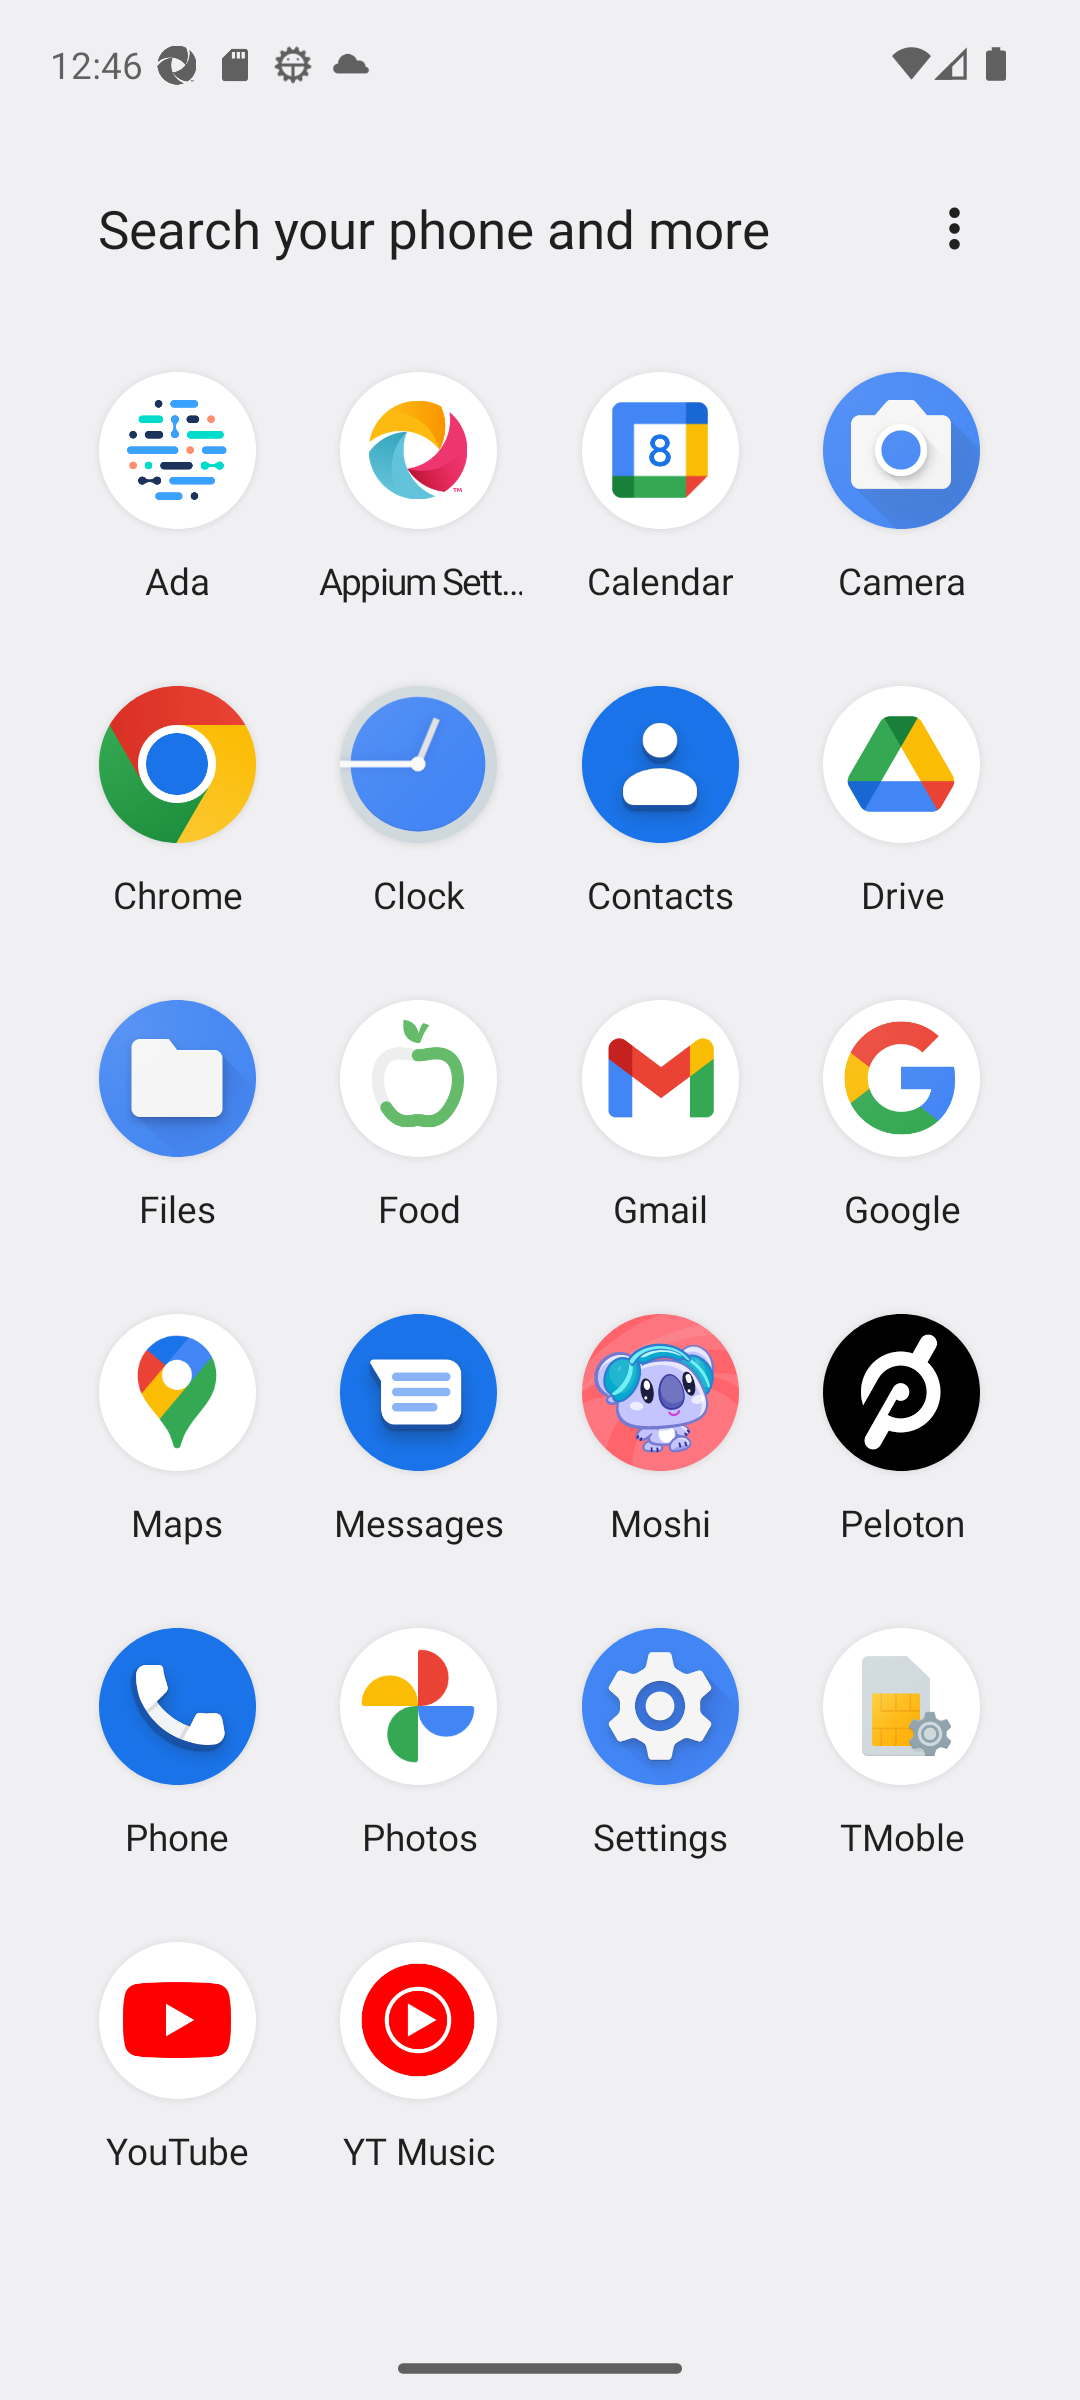 The height and width of the screenshot is (2400, 1080). What do you see at coordinates (178, 799) in the screenshot?
I see `Chrome` at bounding box center [178, 799].